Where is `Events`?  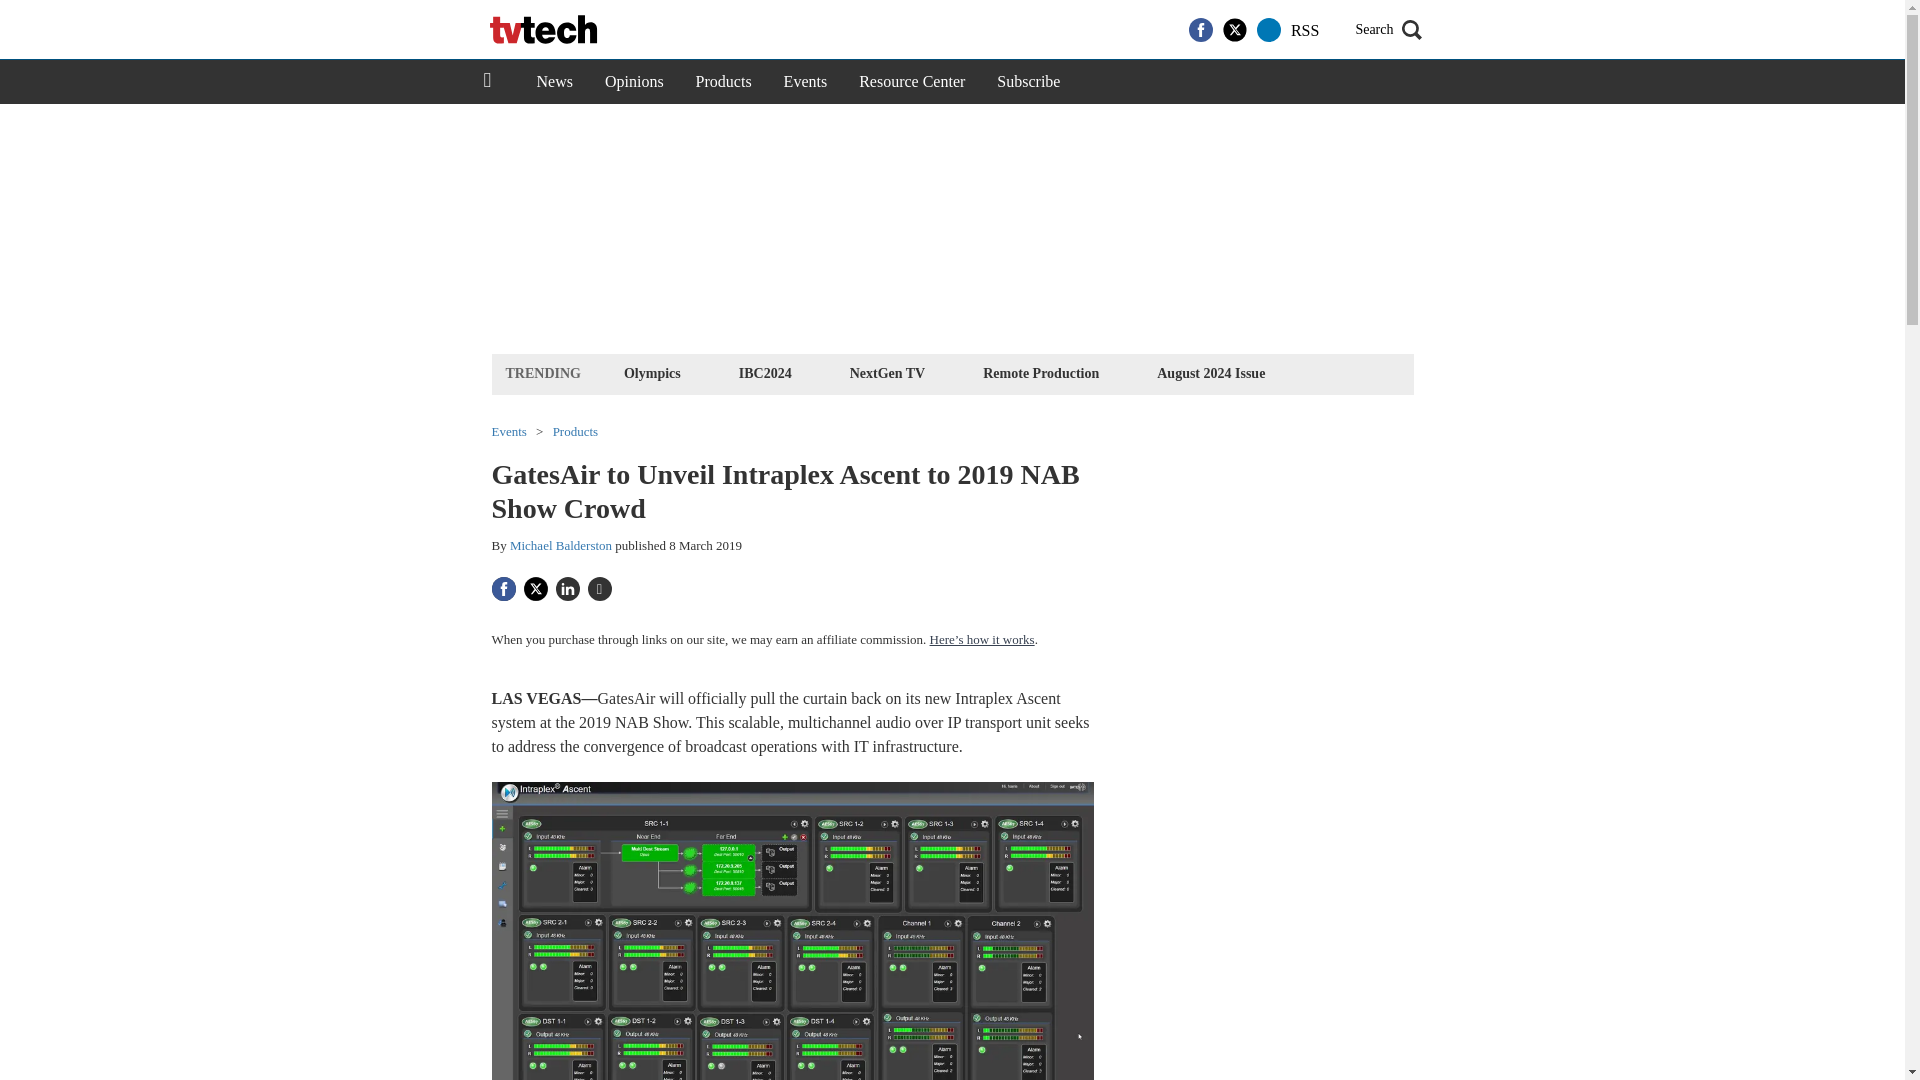 Events is located at coordinates (806, 82).